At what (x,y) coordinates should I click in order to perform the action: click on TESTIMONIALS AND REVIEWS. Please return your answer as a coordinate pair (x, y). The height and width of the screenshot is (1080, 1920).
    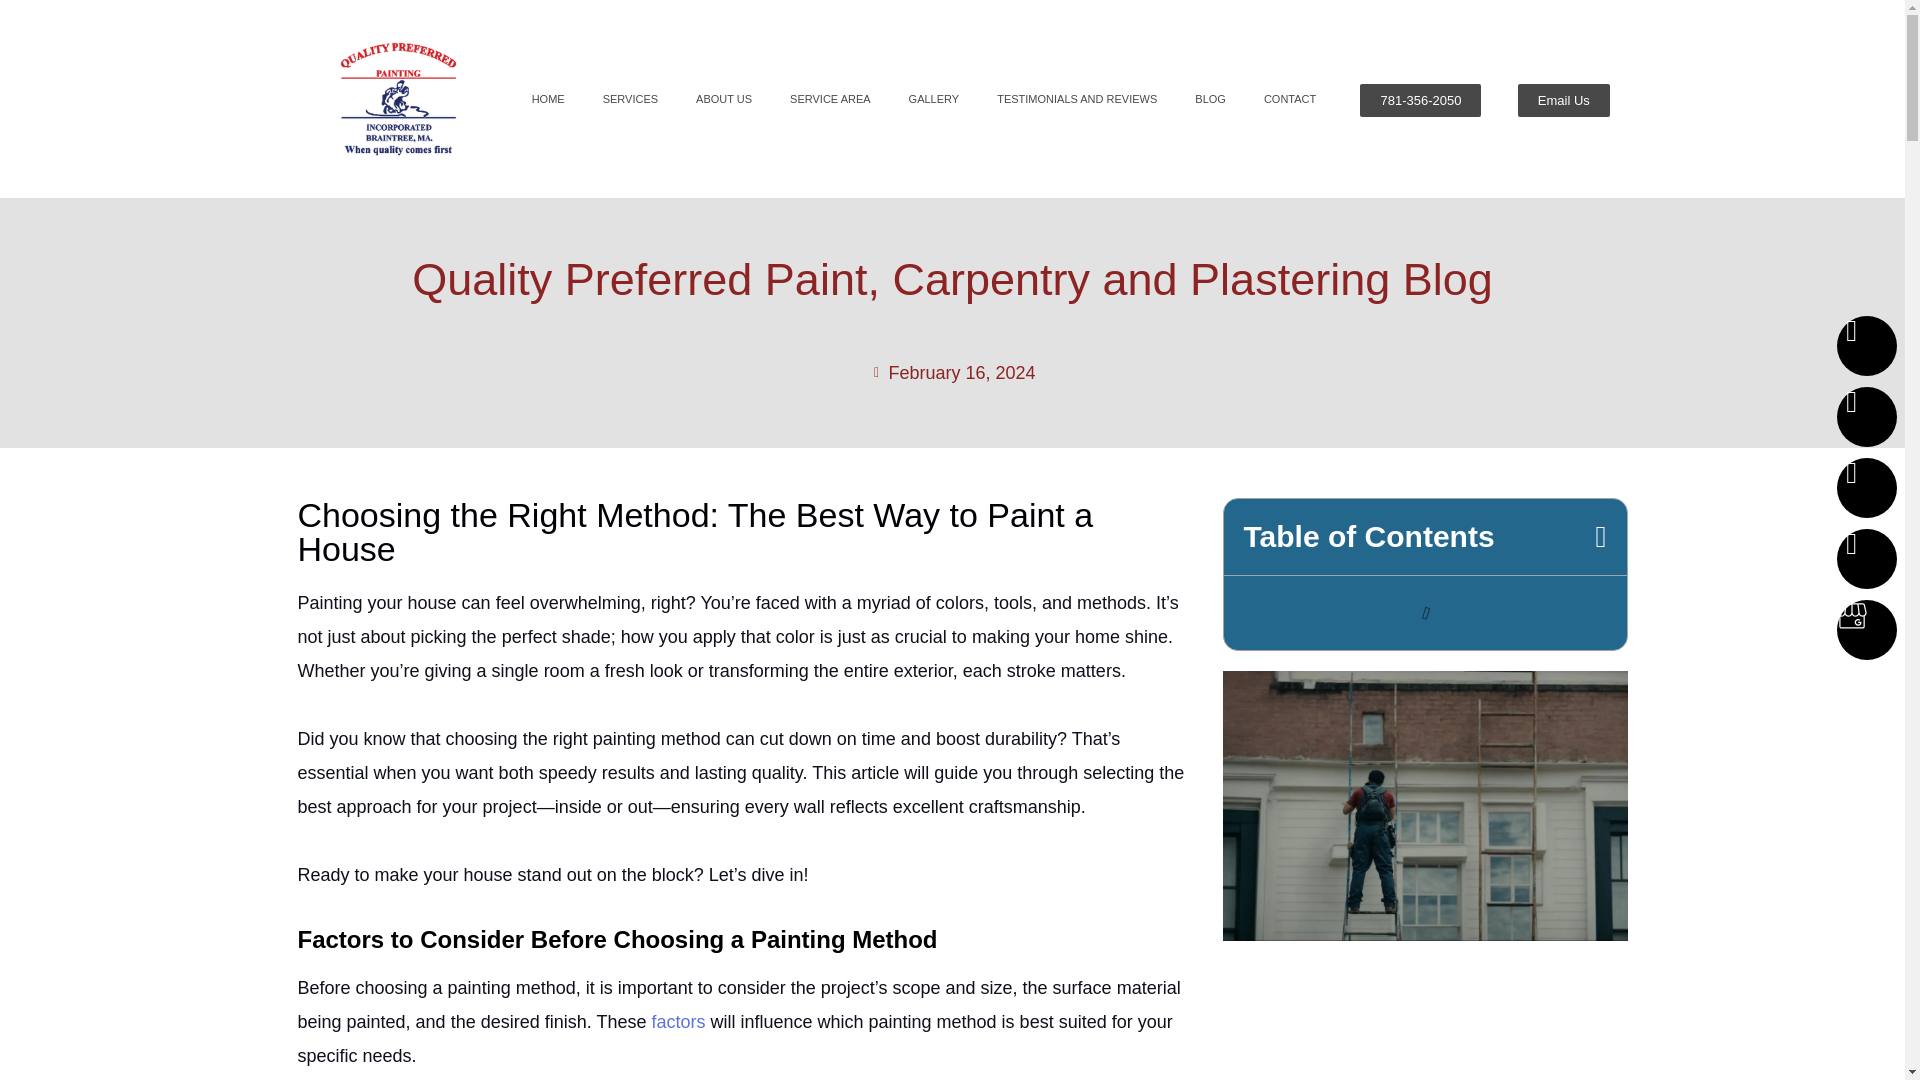
    Looking at the image, I should click on (1076, 98).